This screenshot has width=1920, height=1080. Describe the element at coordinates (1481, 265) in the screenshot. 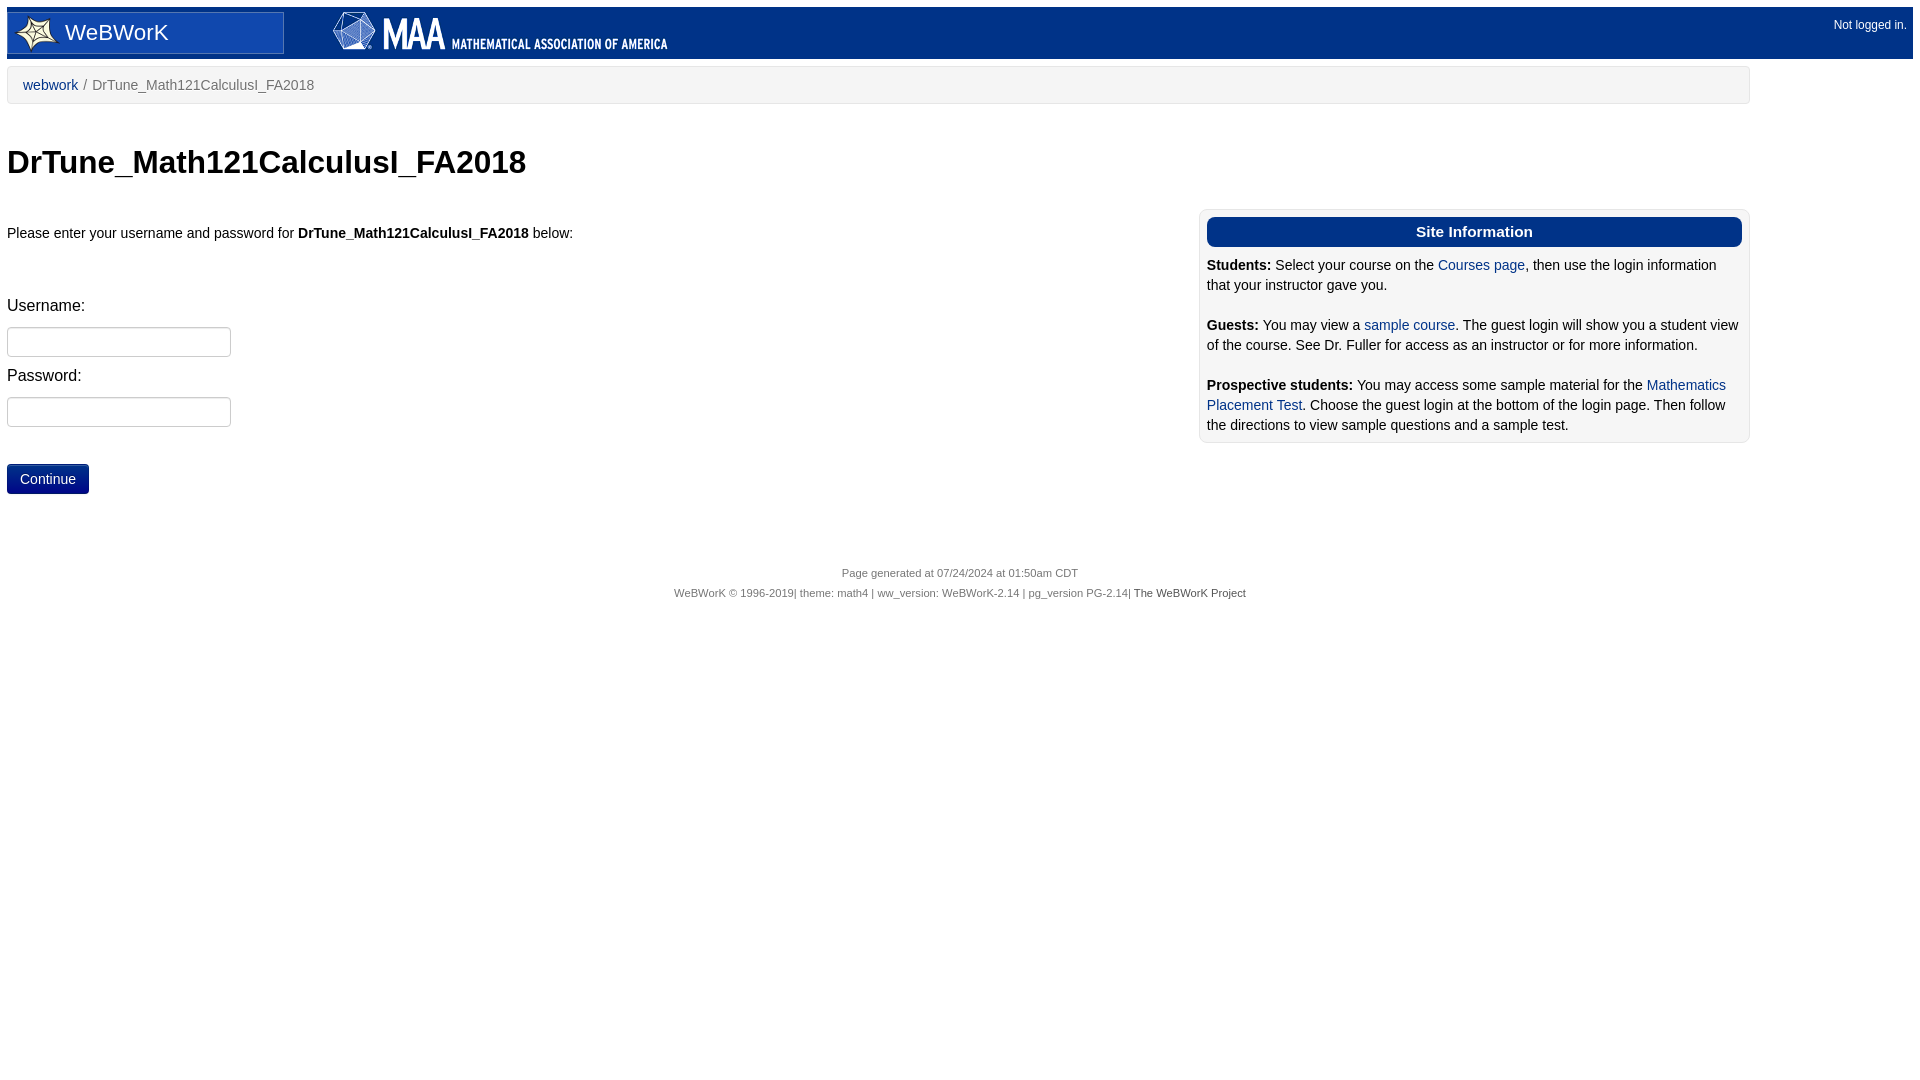

I see `Courses page` at that location.